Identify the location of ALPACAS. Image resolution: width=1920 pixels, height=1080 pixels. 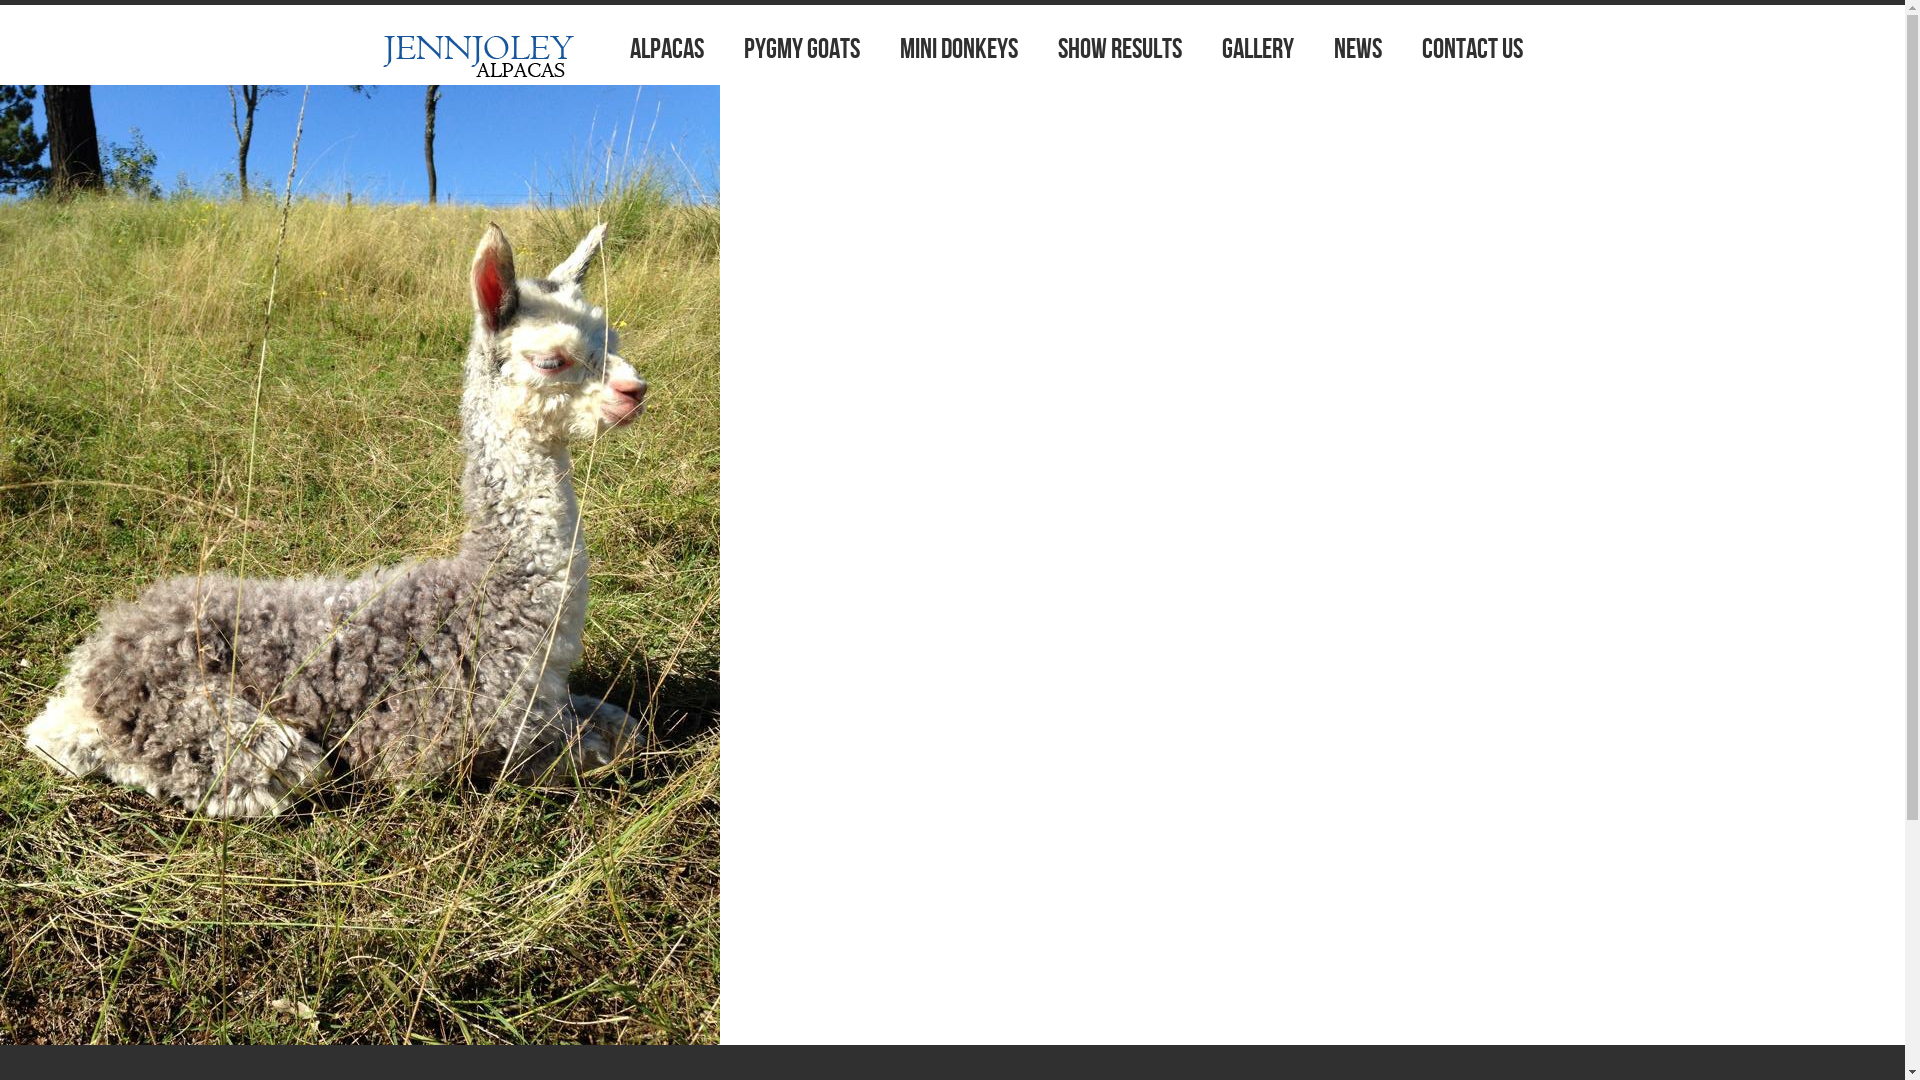
(667, 50).